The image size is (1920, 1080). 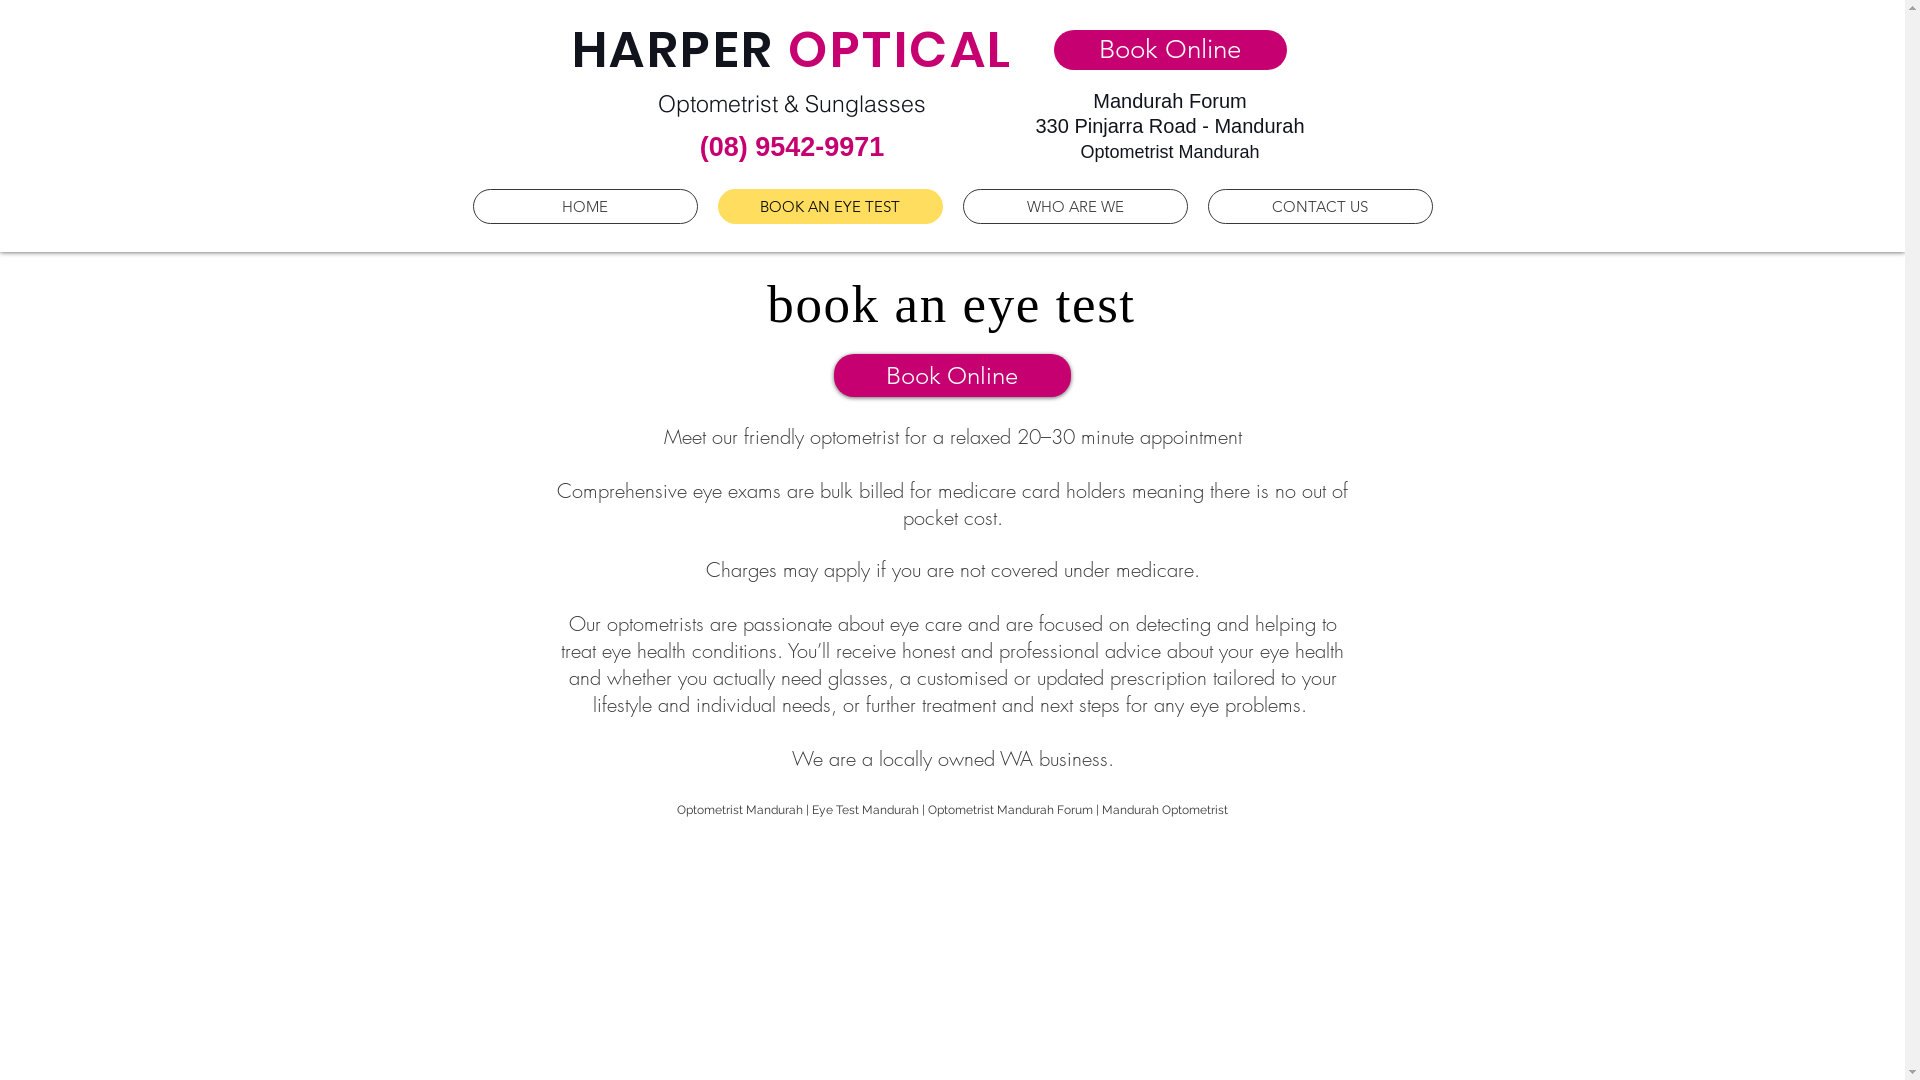 What do you see at coordinates (1074, 206) in the screenshot?
I see `WHO ARE WE` at bounding box center [1074, 206].